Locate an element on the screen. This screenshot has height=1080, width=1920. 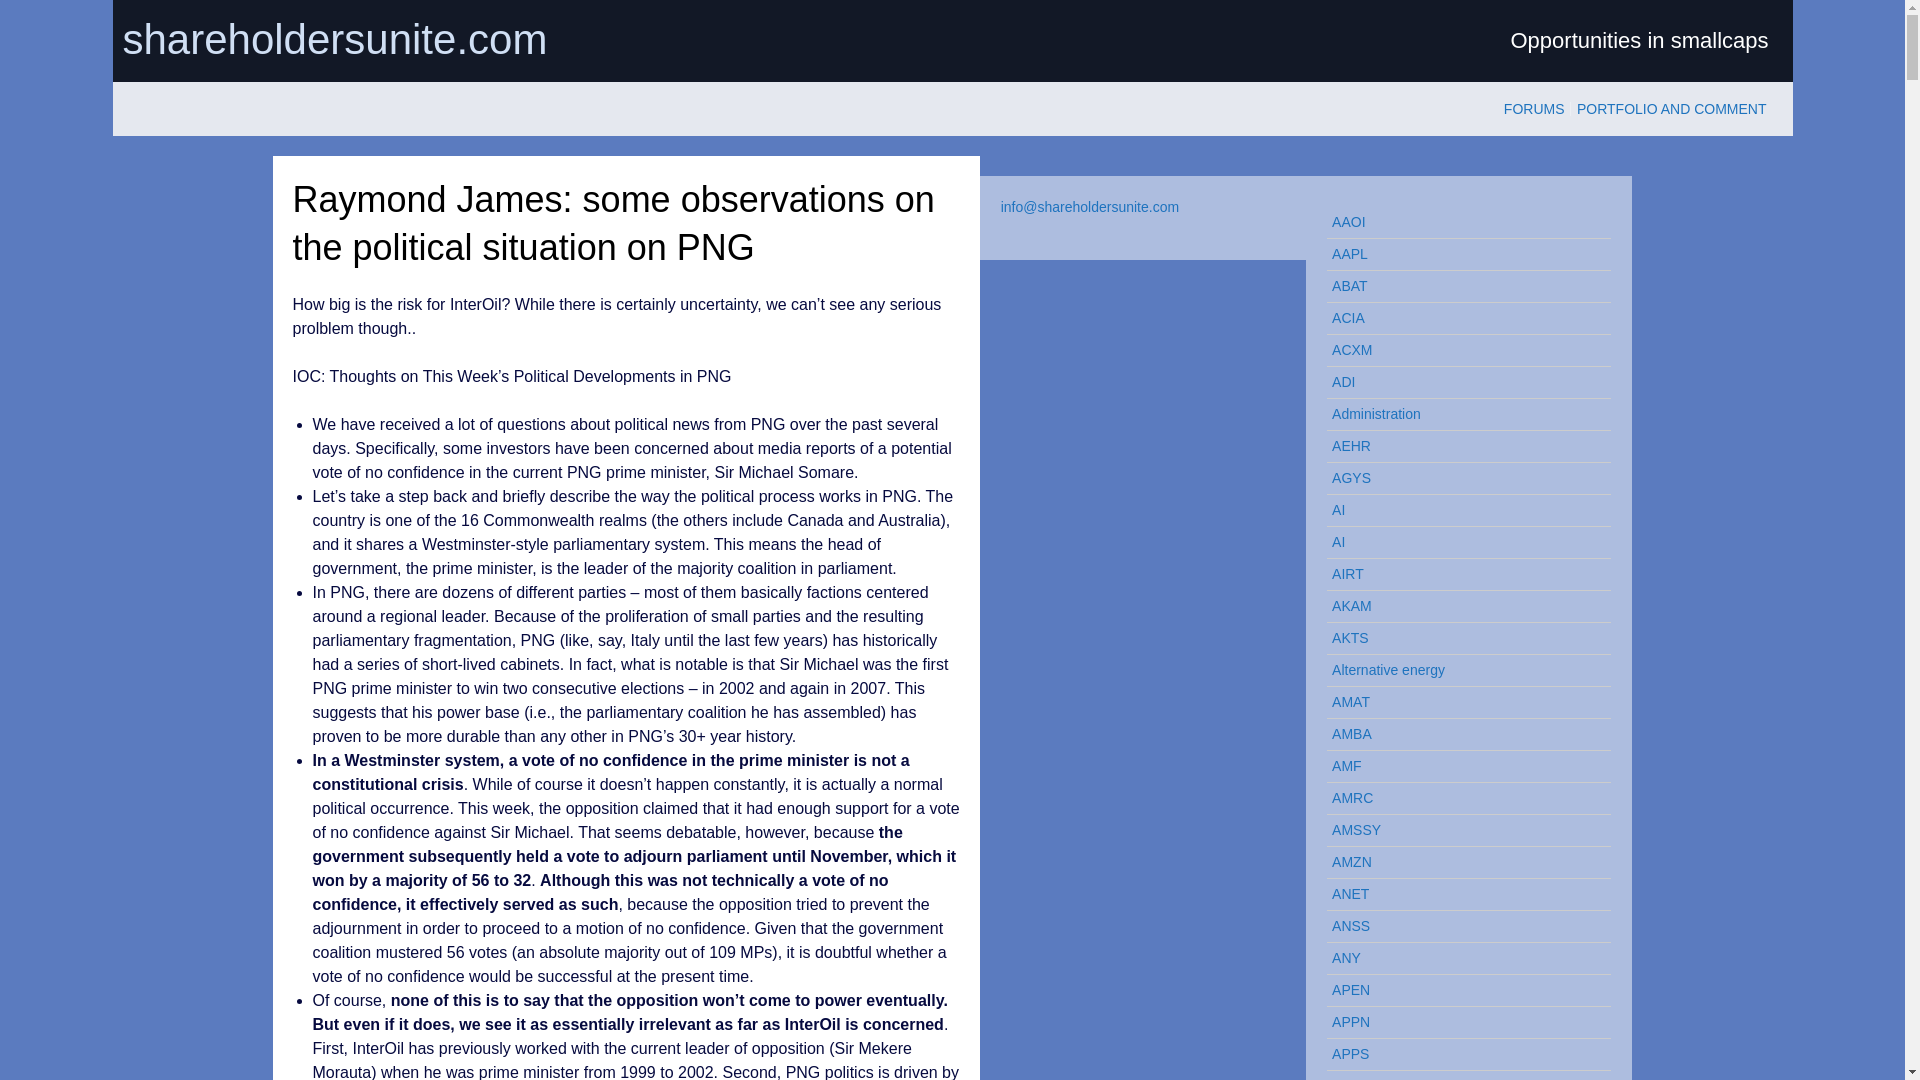
ADI is located at coordinates (1460, 382).